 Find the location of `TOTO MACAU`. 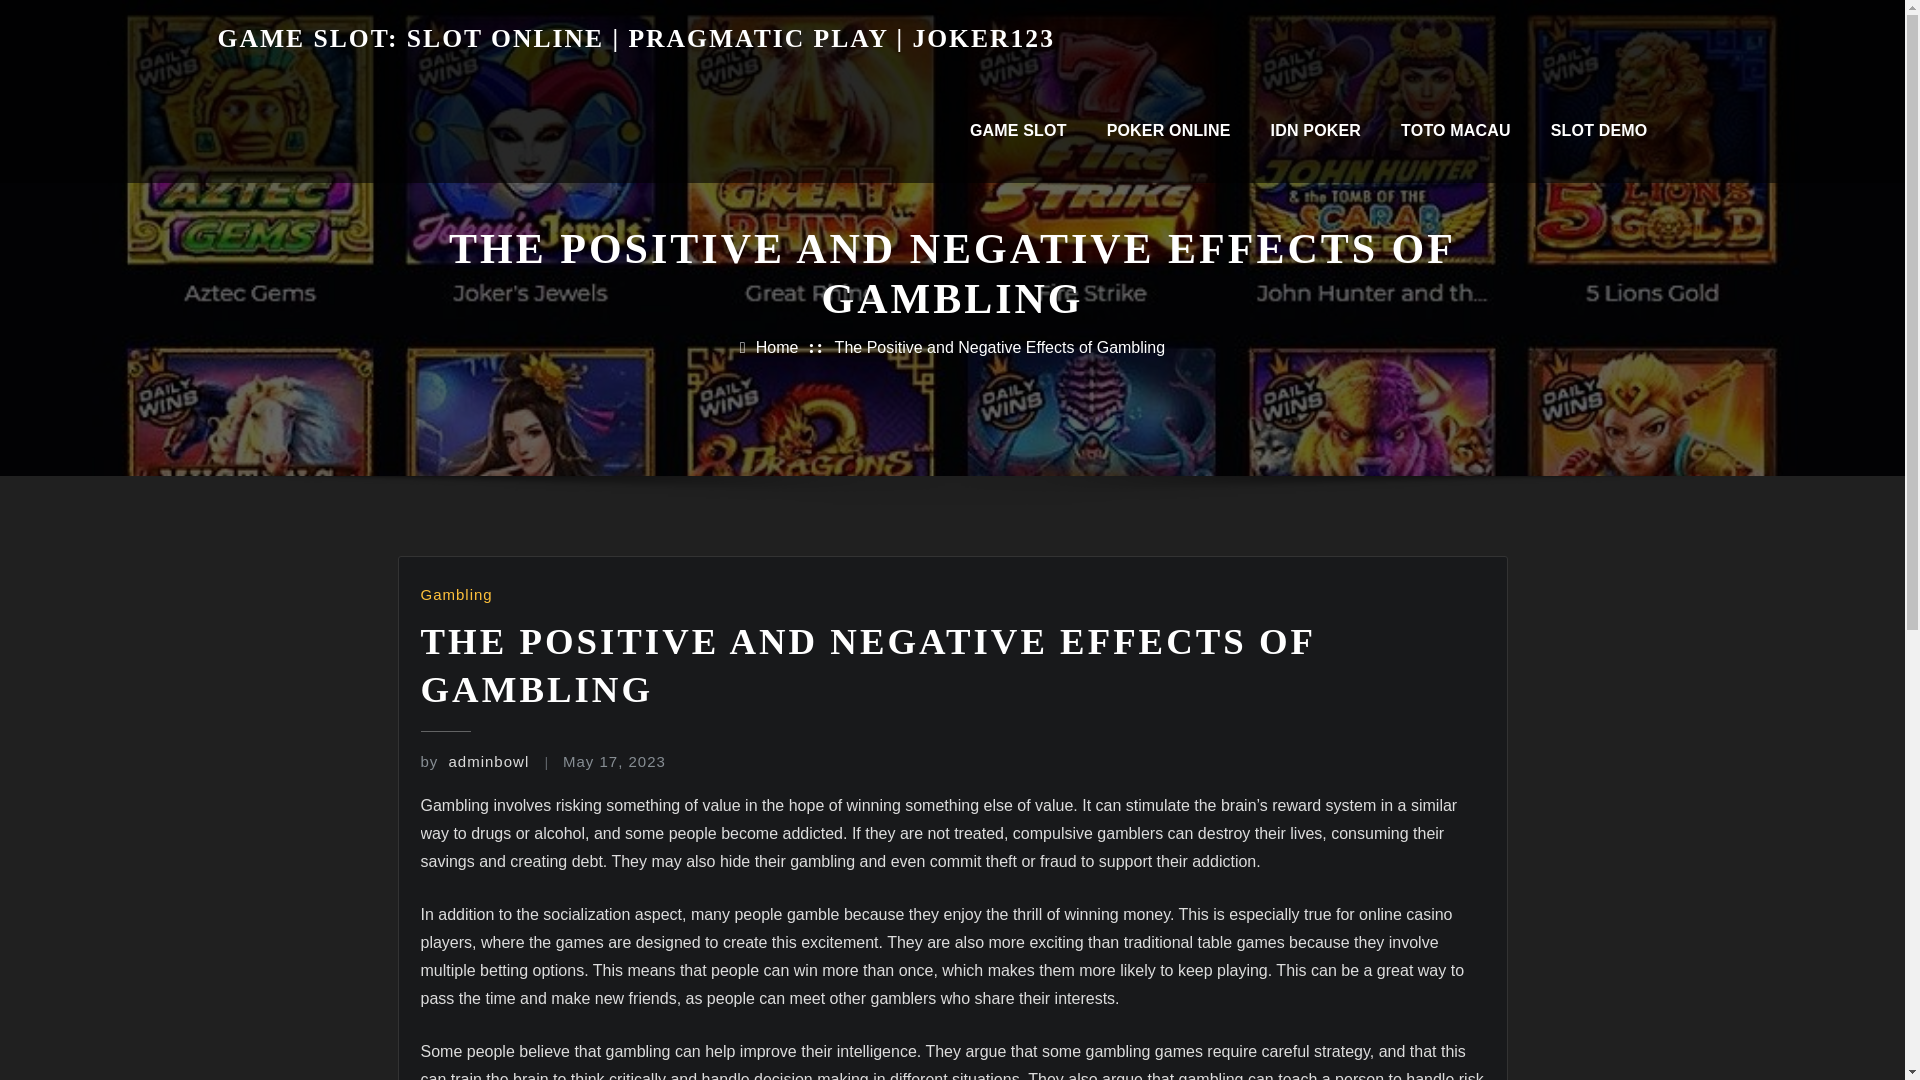

TOTO MACAU is located at coordinates (1455, 130).